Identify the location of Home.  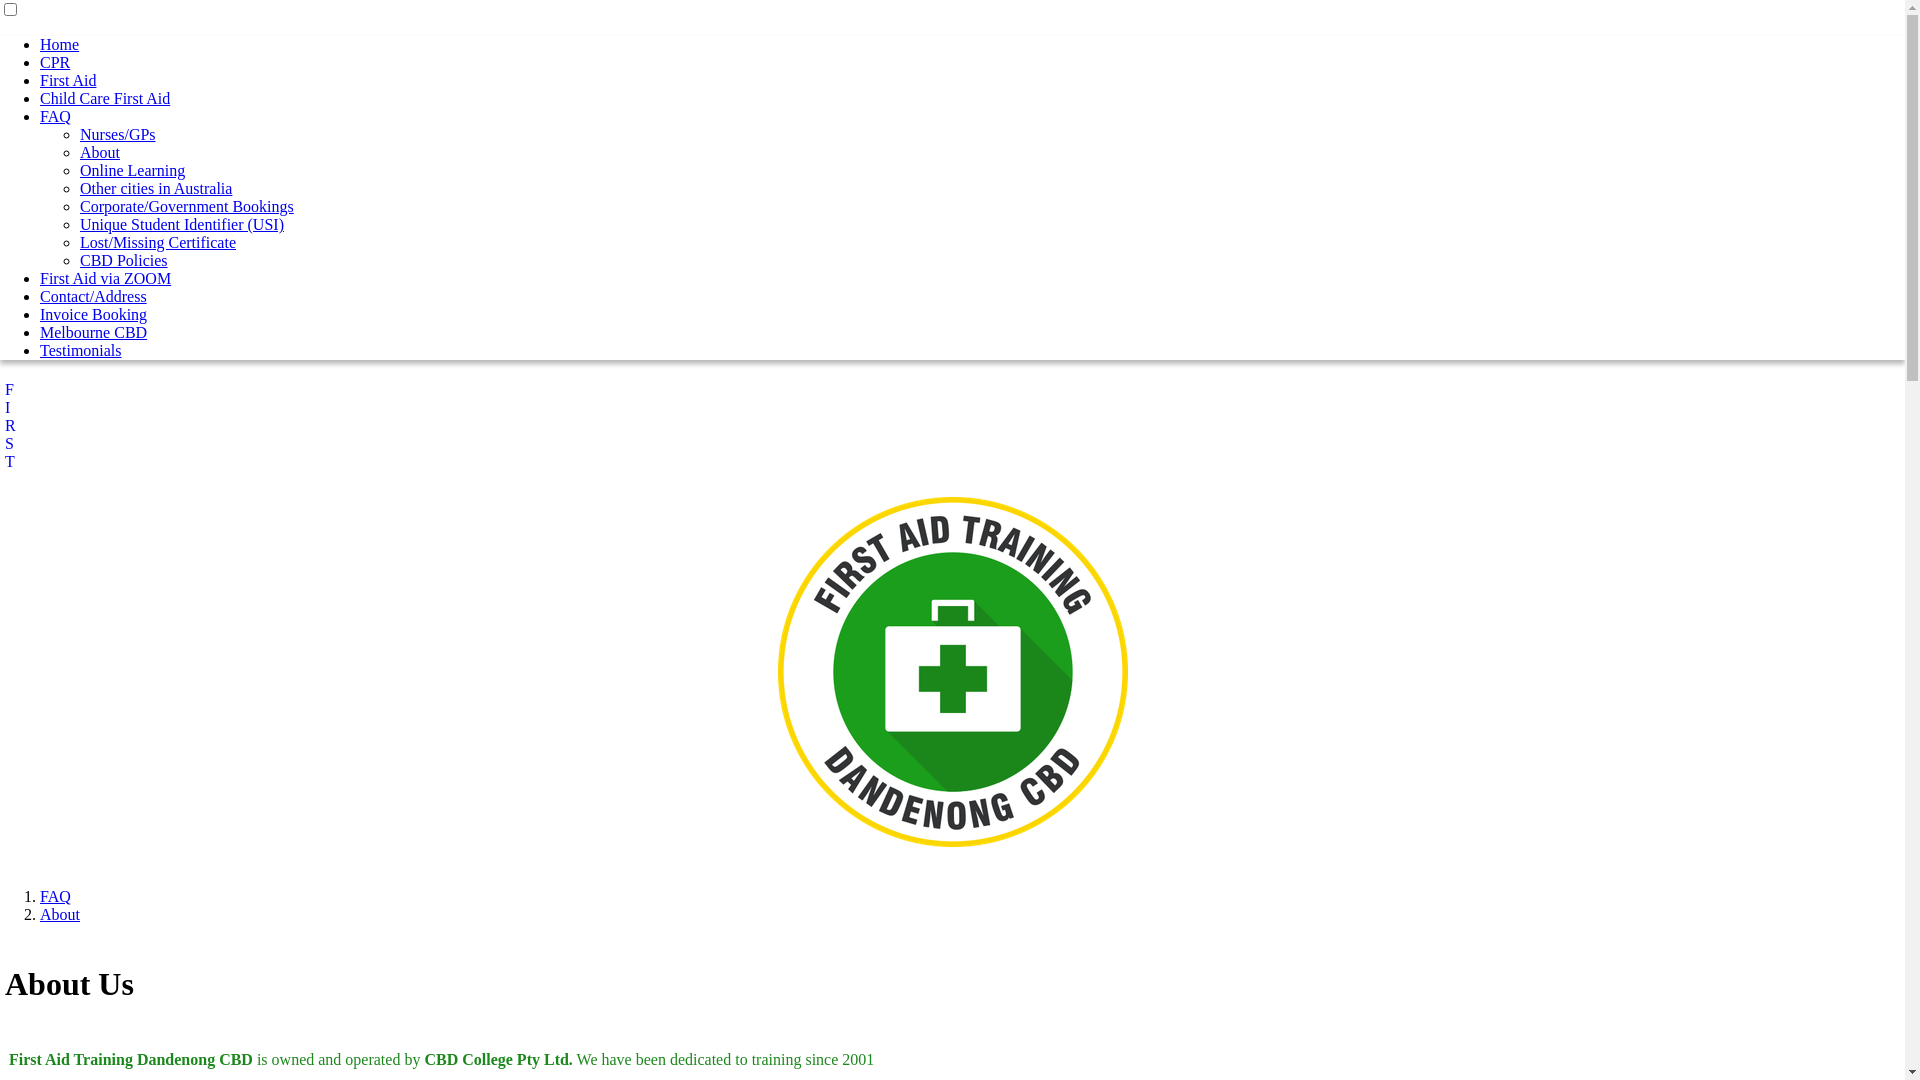
(60, 44).